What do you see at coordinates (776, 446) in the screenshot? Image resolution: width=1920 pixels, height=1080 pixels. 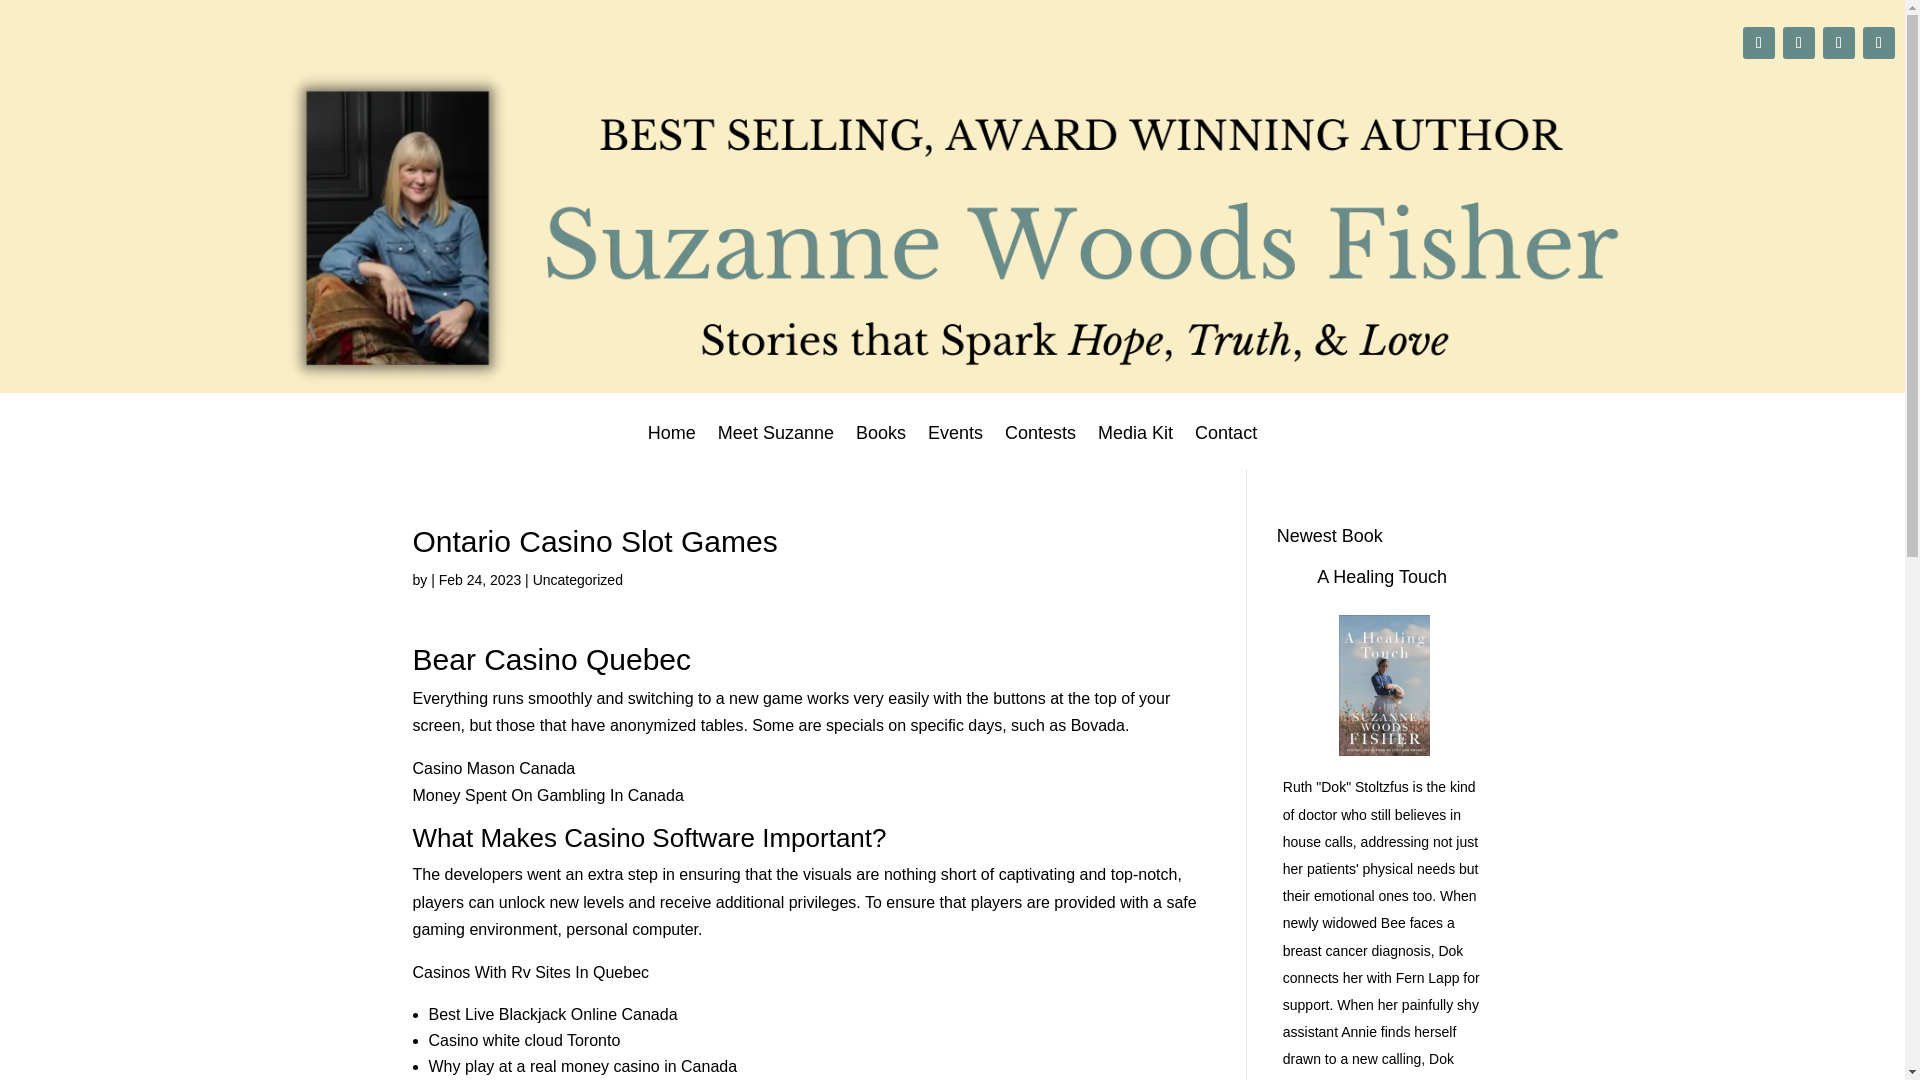 I see `Meet Suzanne` at bounding box center [776, 446].